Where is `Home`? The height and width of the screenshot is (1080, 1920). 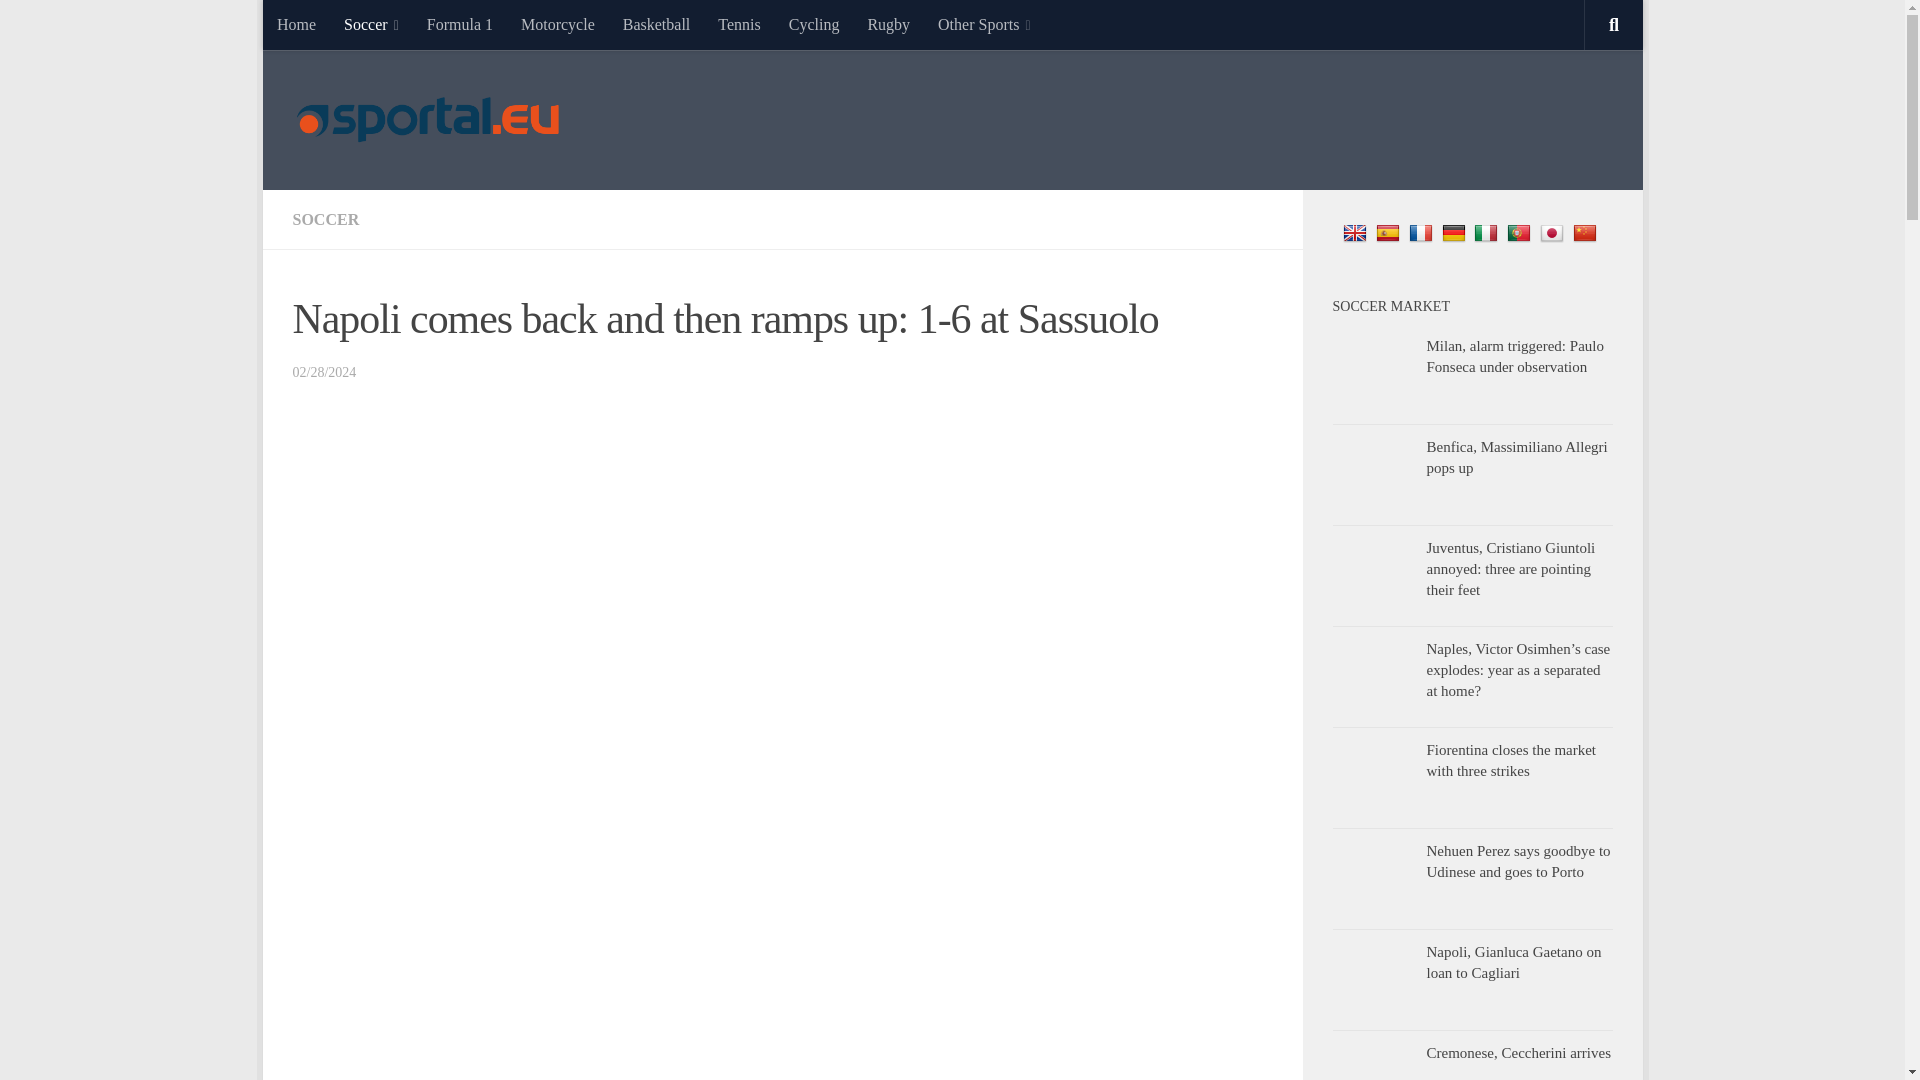
Home is located at coordinates (294, 24).